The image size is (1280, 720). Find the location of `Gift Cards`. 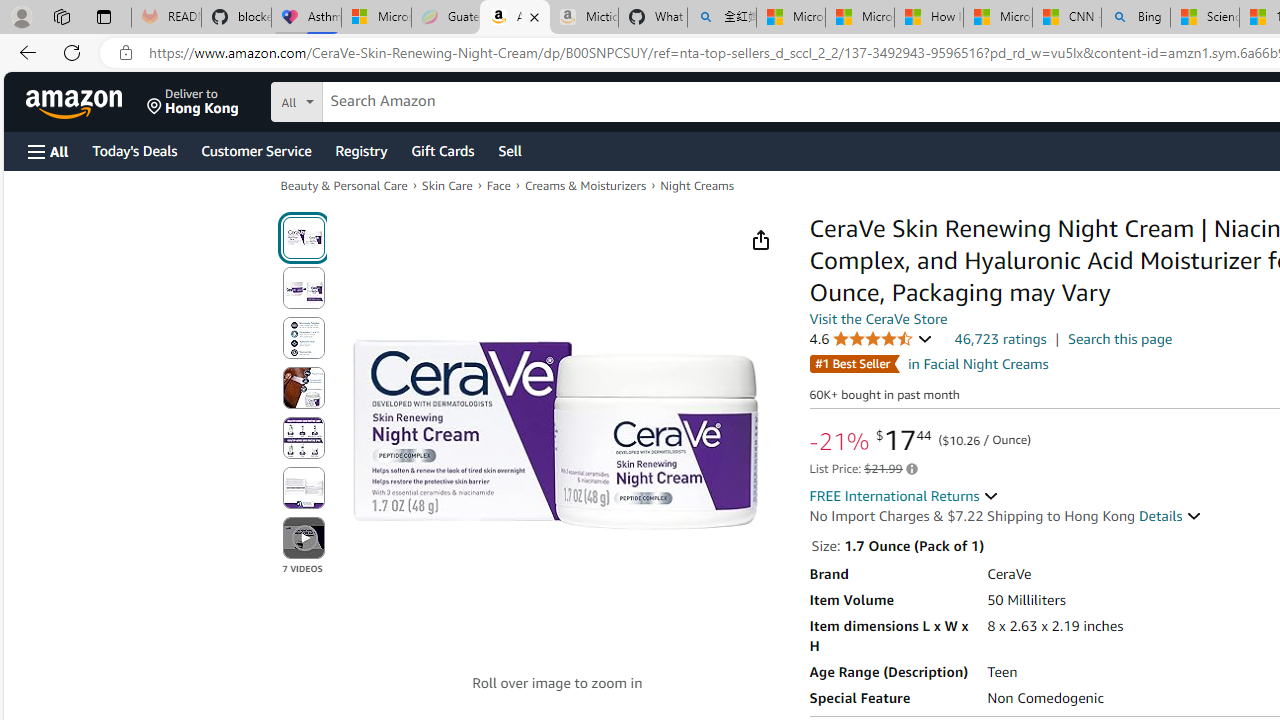

Gift Cards is located at coordinates (442, 150).